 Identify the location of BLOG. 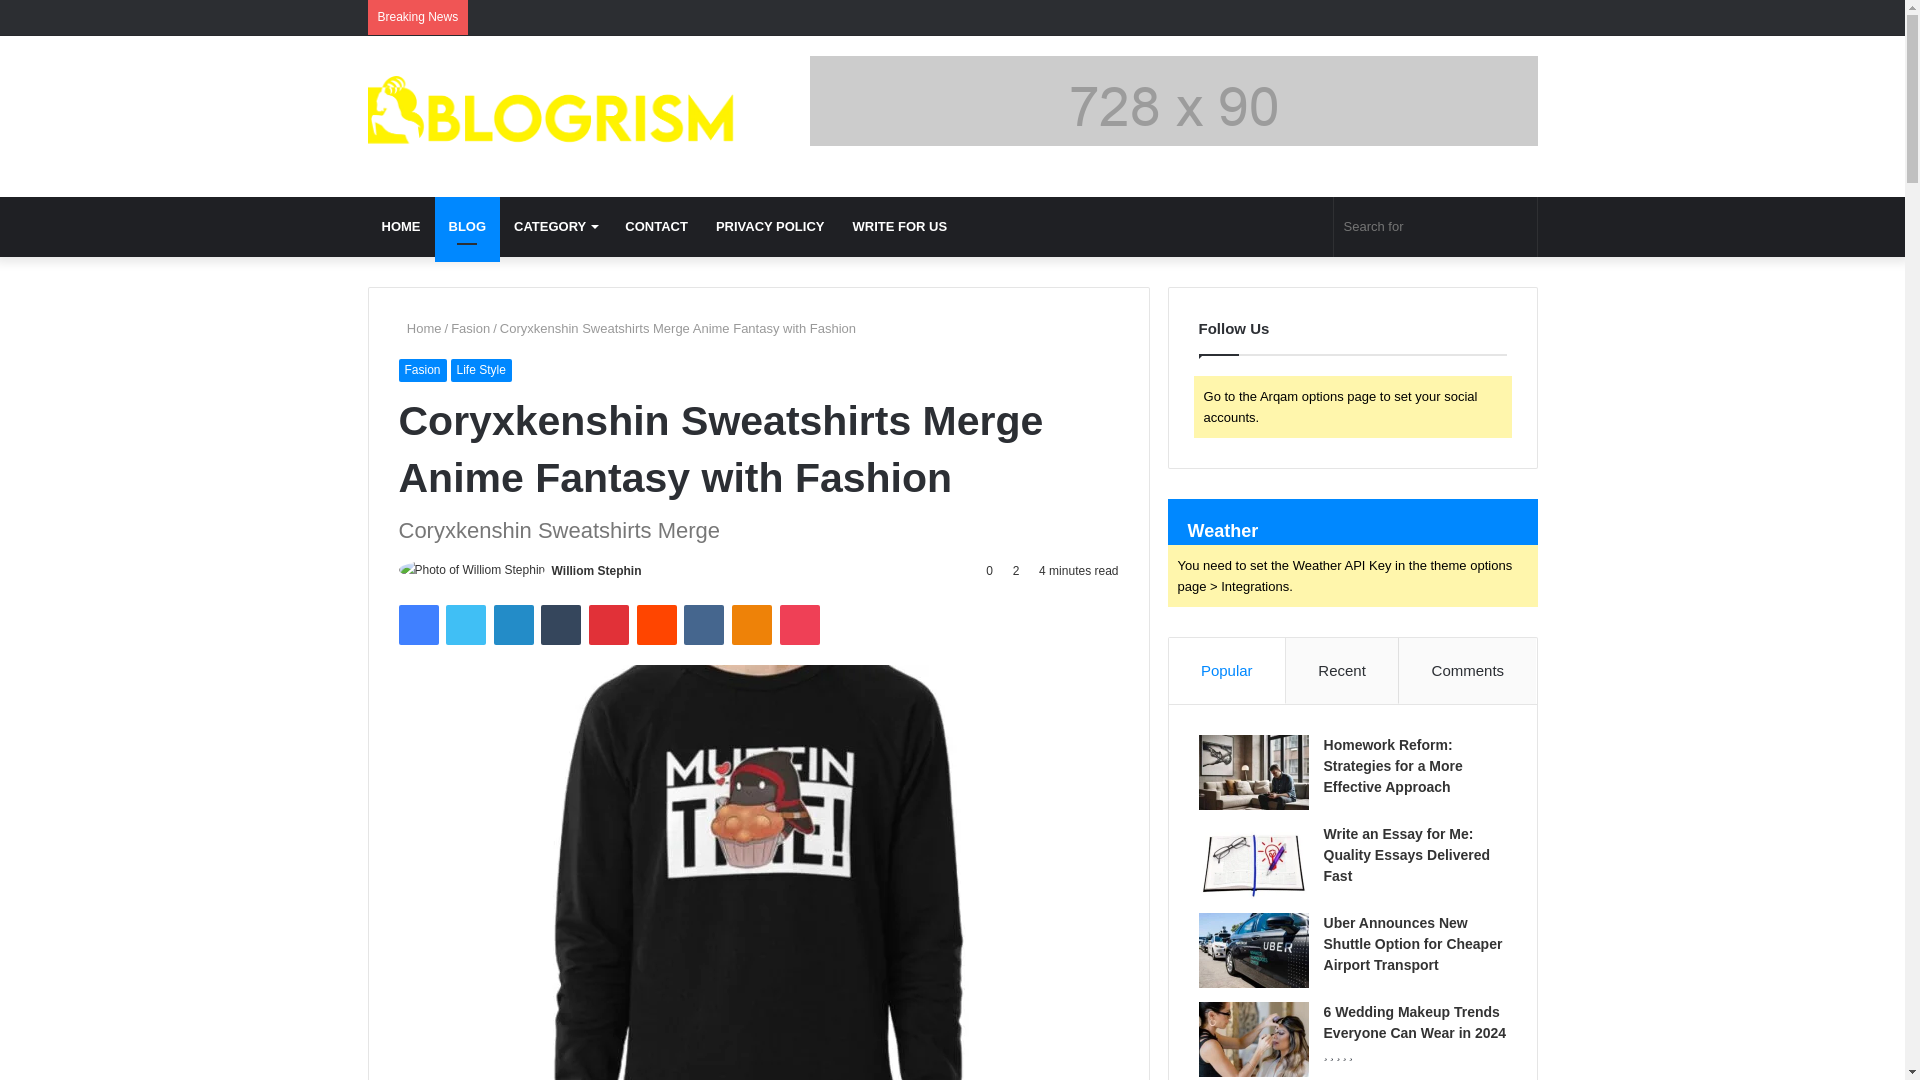
(466, 226).